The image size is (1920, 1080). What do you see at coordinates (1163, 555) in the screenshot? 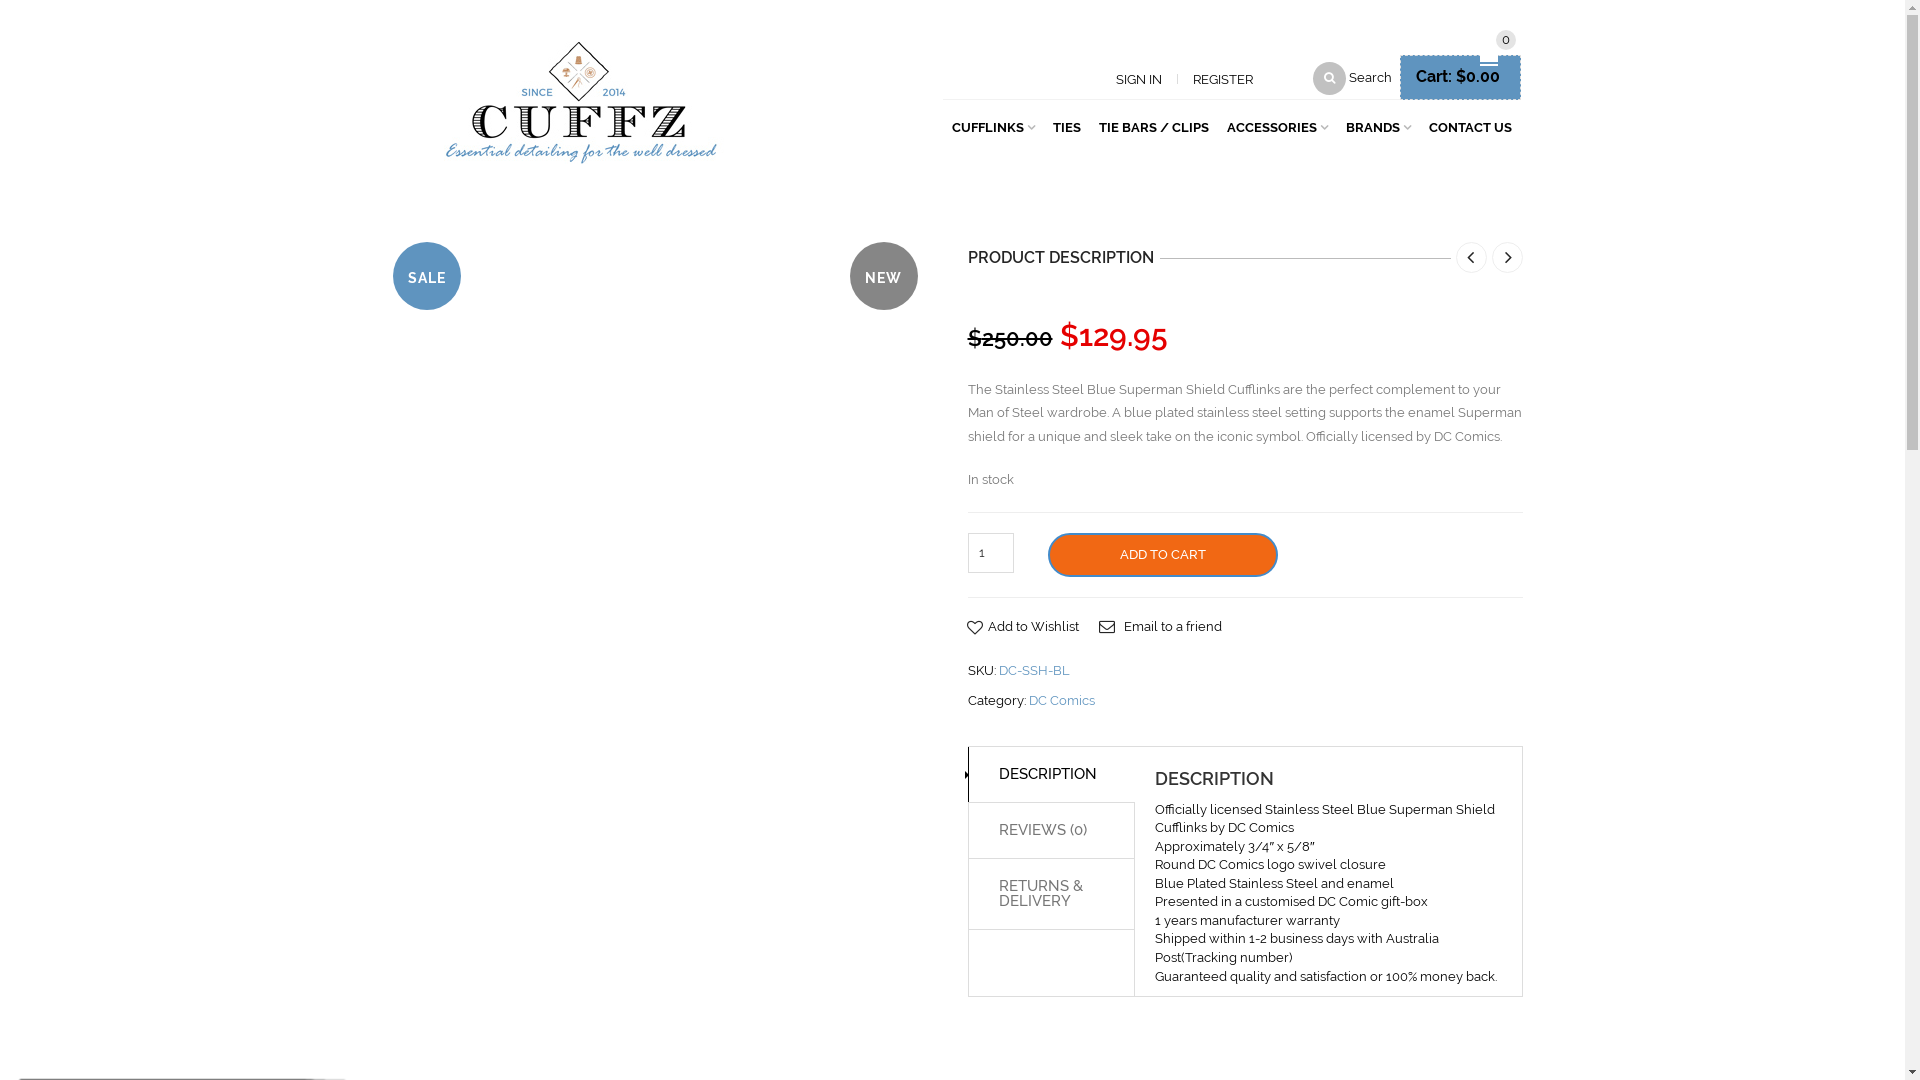
I see `ADD TO CART` at bounding box center [1163, 555].